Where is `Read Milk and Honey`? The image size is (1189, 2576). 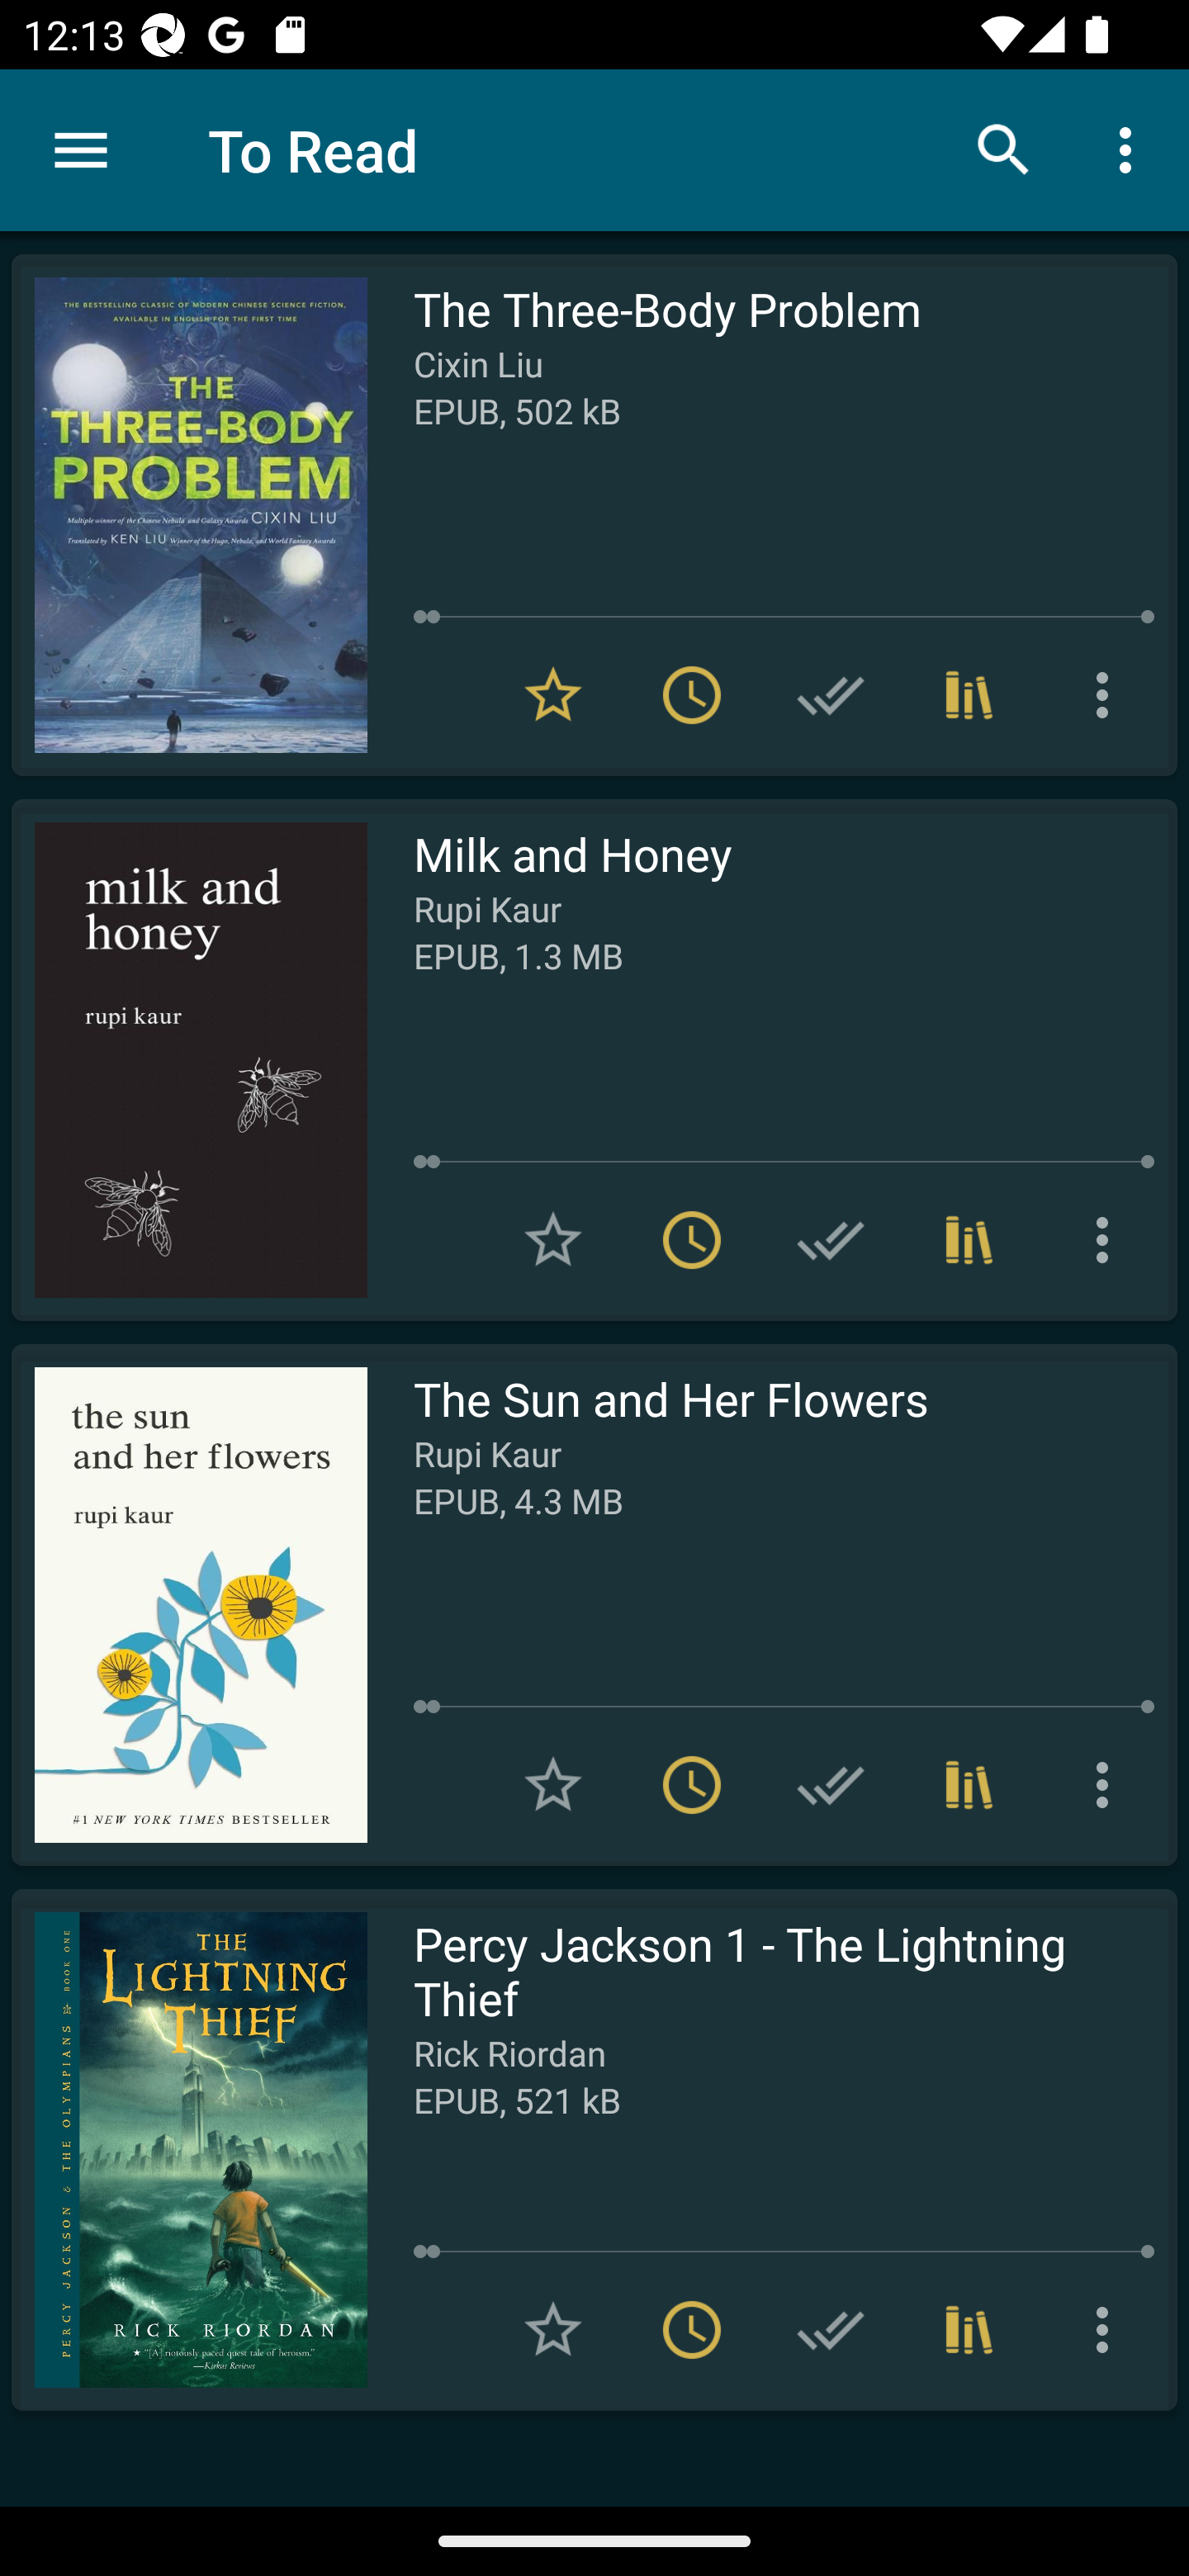 Read Milk and Honey is located at coordinates (189, 1060).